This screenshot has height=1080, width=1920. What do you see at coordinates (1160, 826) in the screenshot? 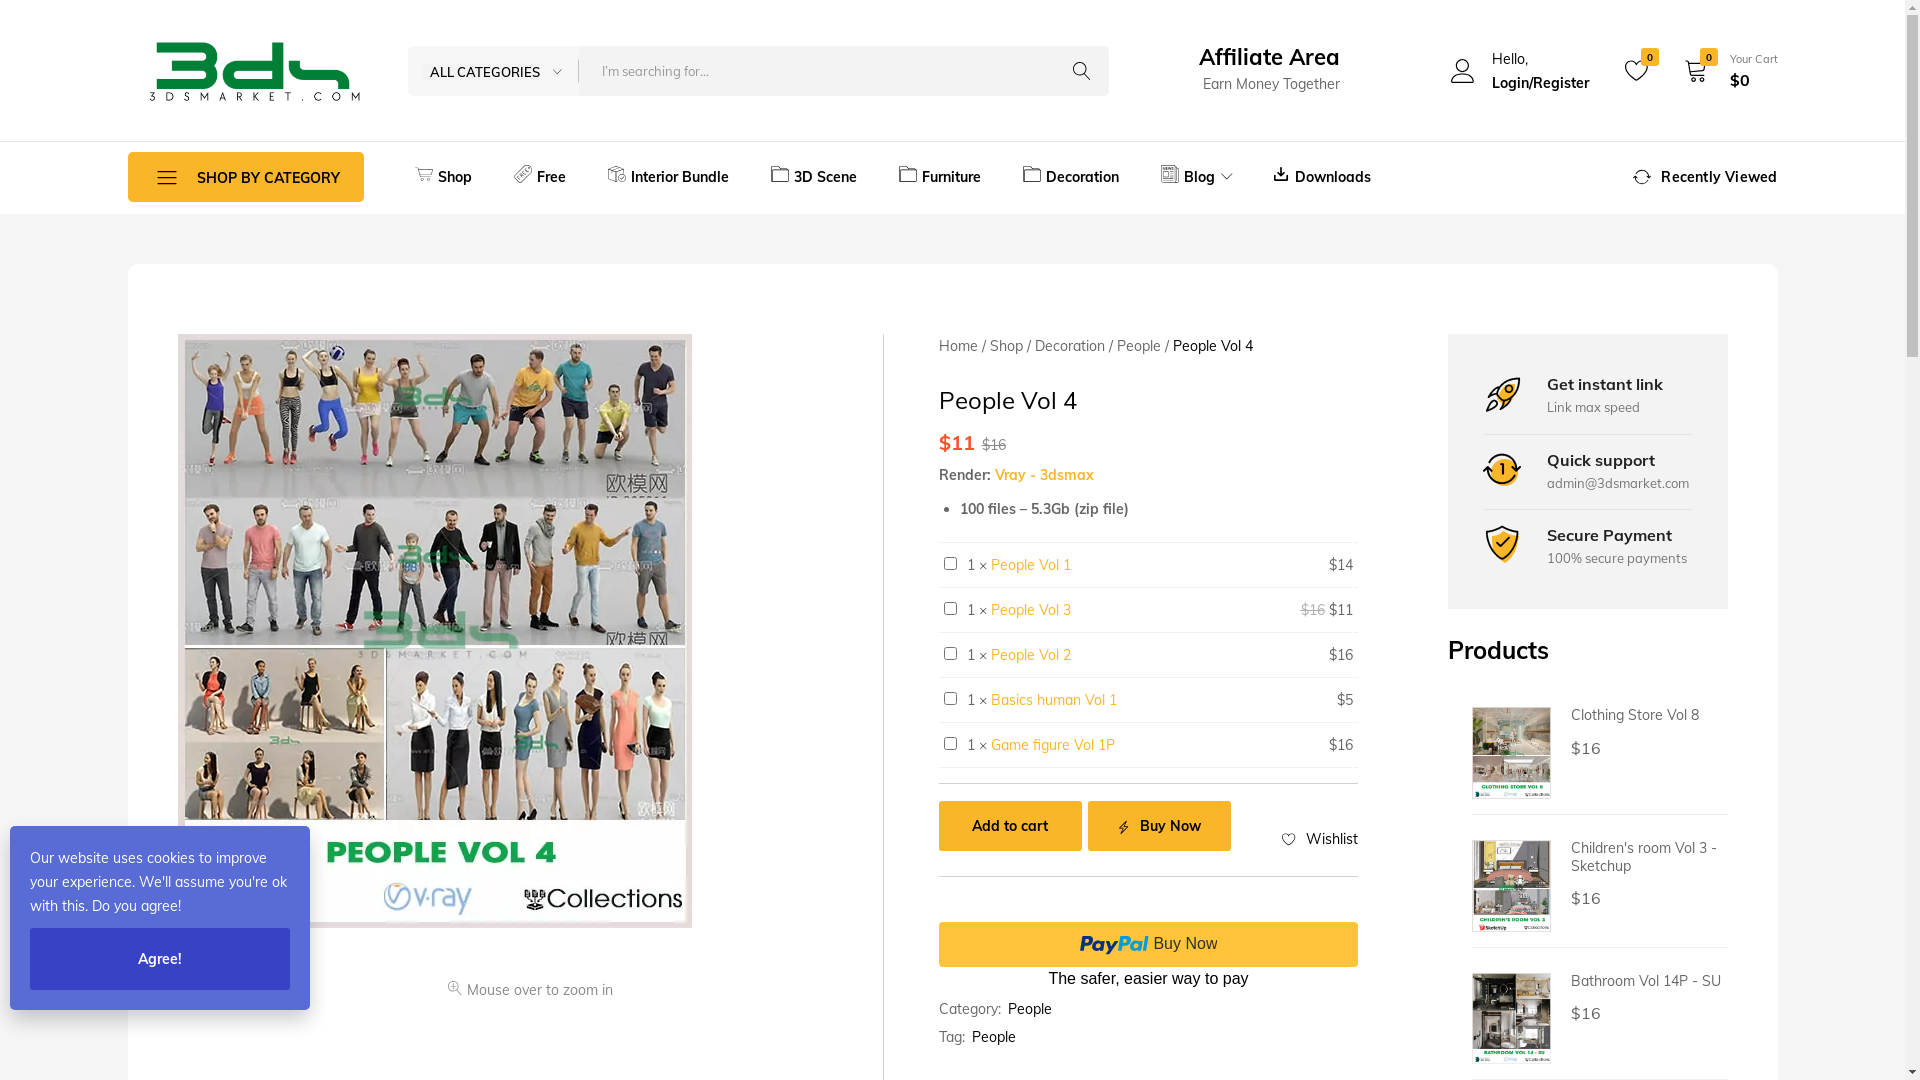
I see `Buy Now` at bounding box center [1160, 826].